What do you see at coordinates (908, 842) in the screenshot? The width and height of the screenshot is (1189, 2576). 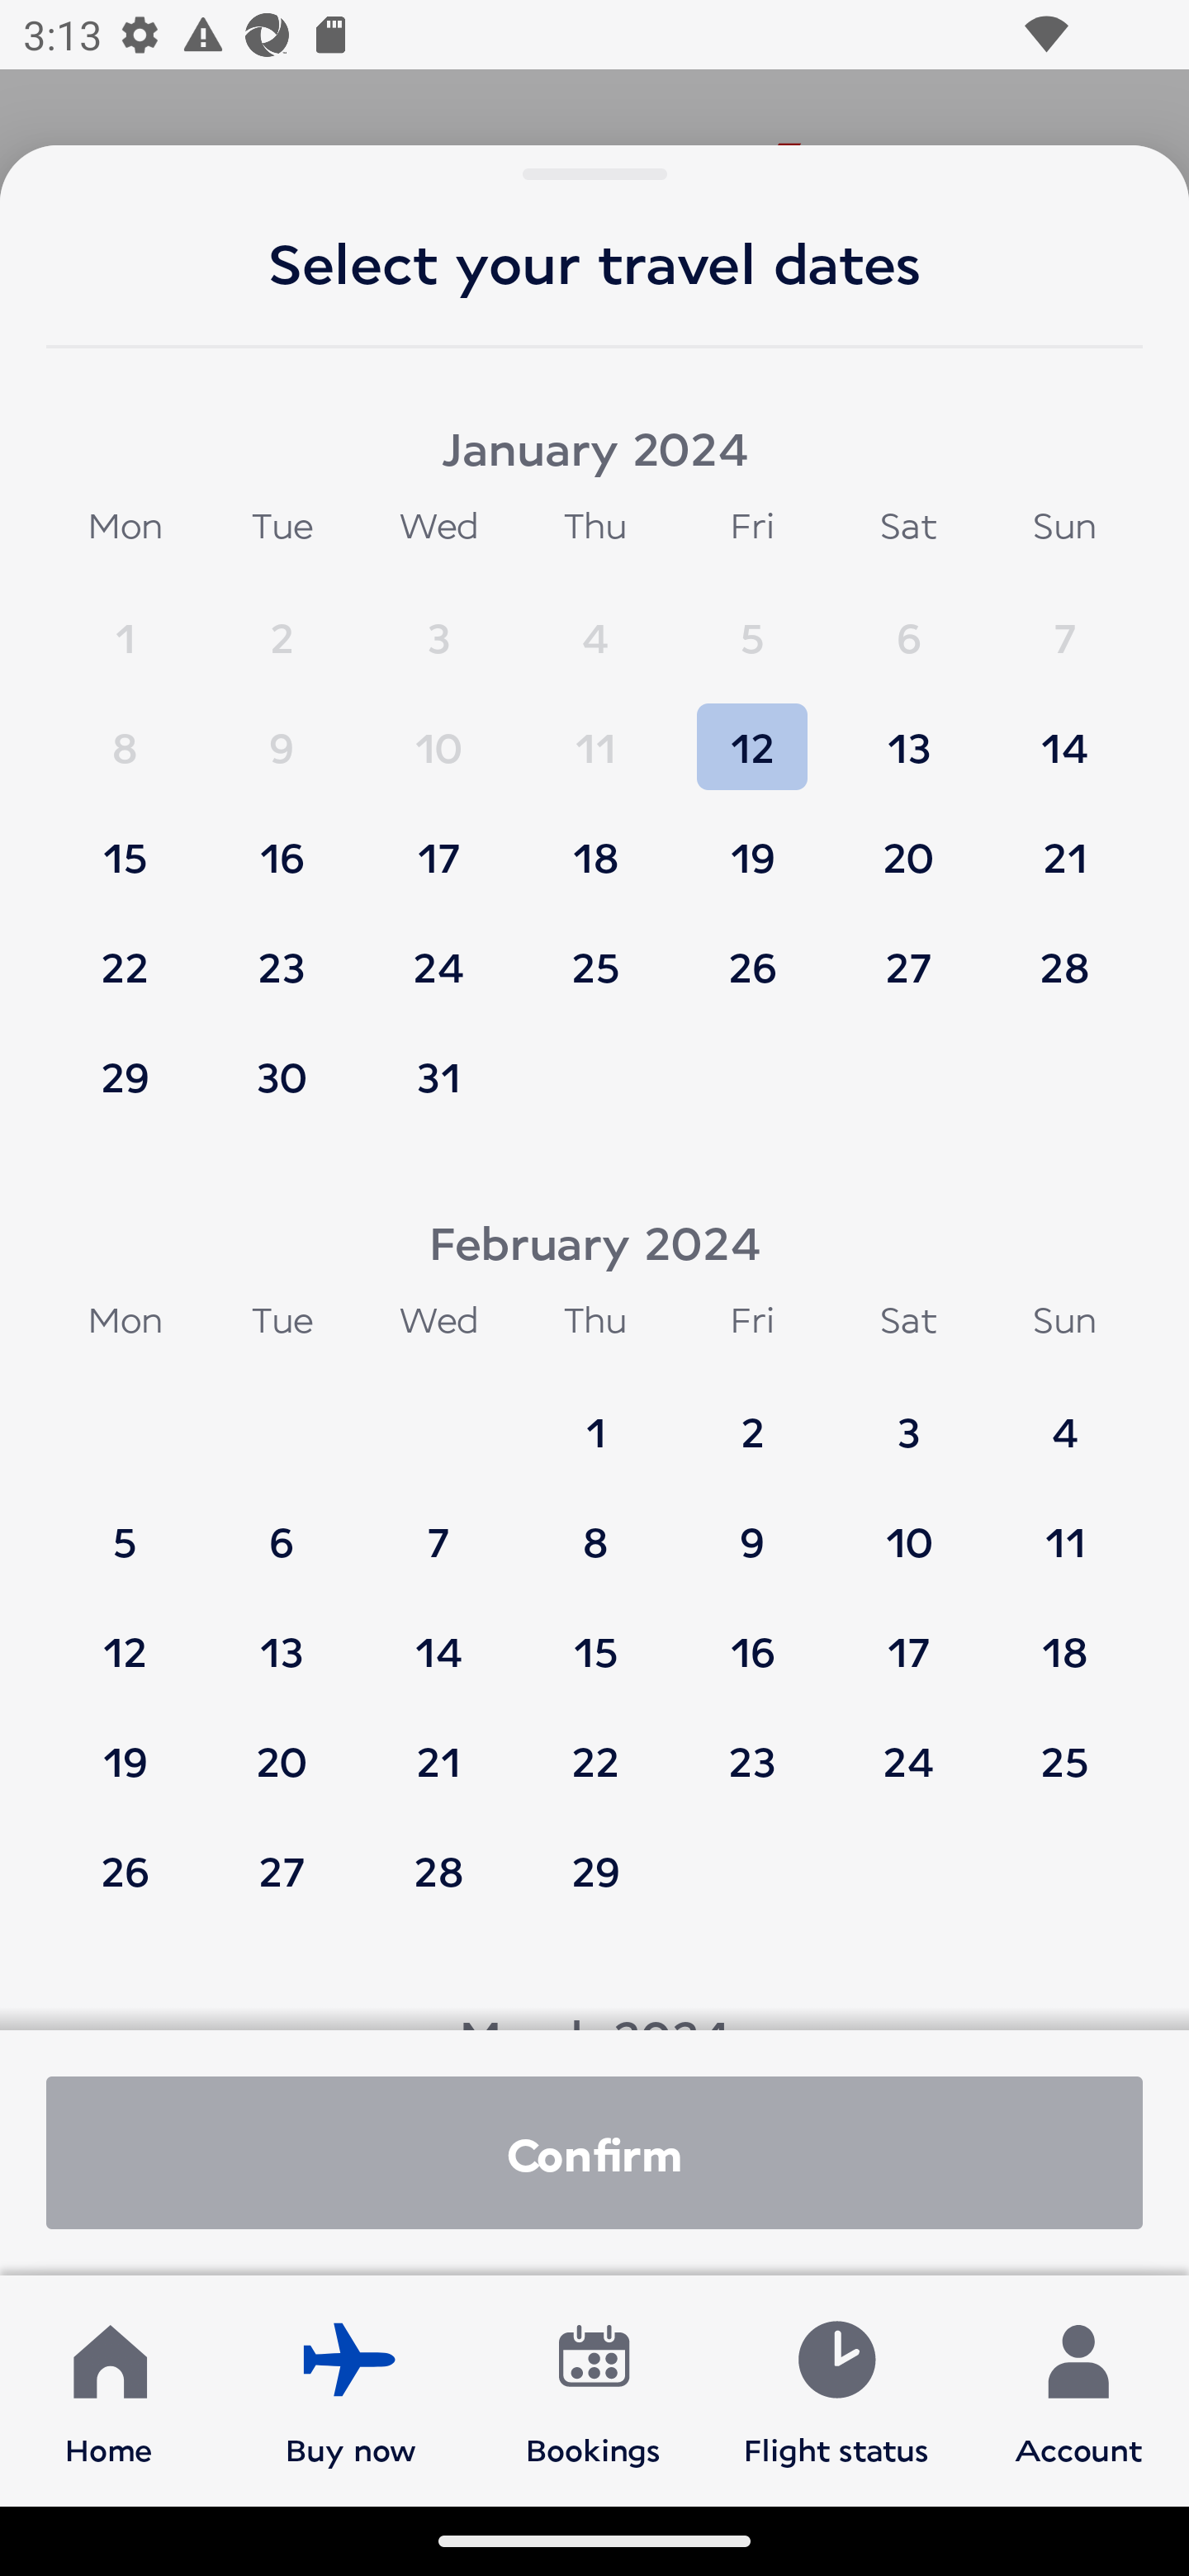 I see `20` at bounding box center [908, 842].